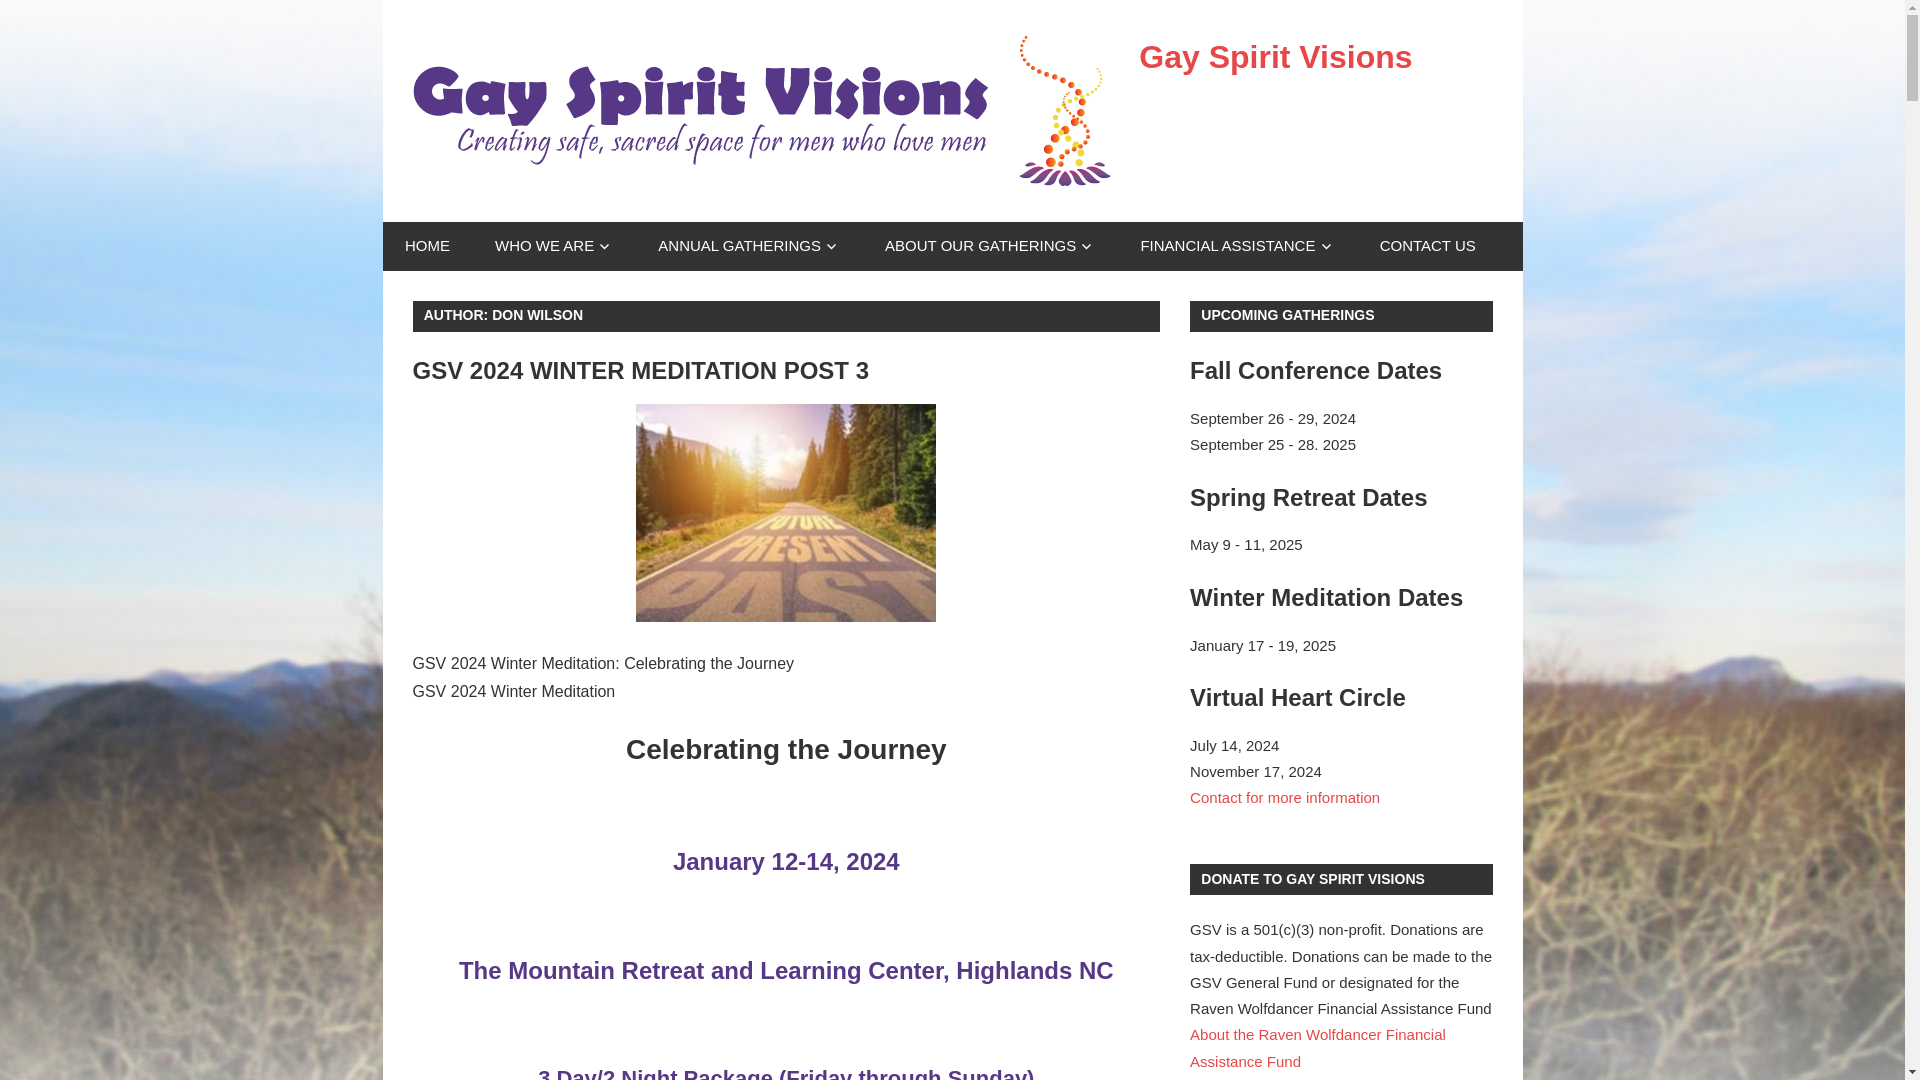  Describe the element at coordinates (748, 246) in the screenshot. I see `ANNUAL GATHERINGS` at that location.